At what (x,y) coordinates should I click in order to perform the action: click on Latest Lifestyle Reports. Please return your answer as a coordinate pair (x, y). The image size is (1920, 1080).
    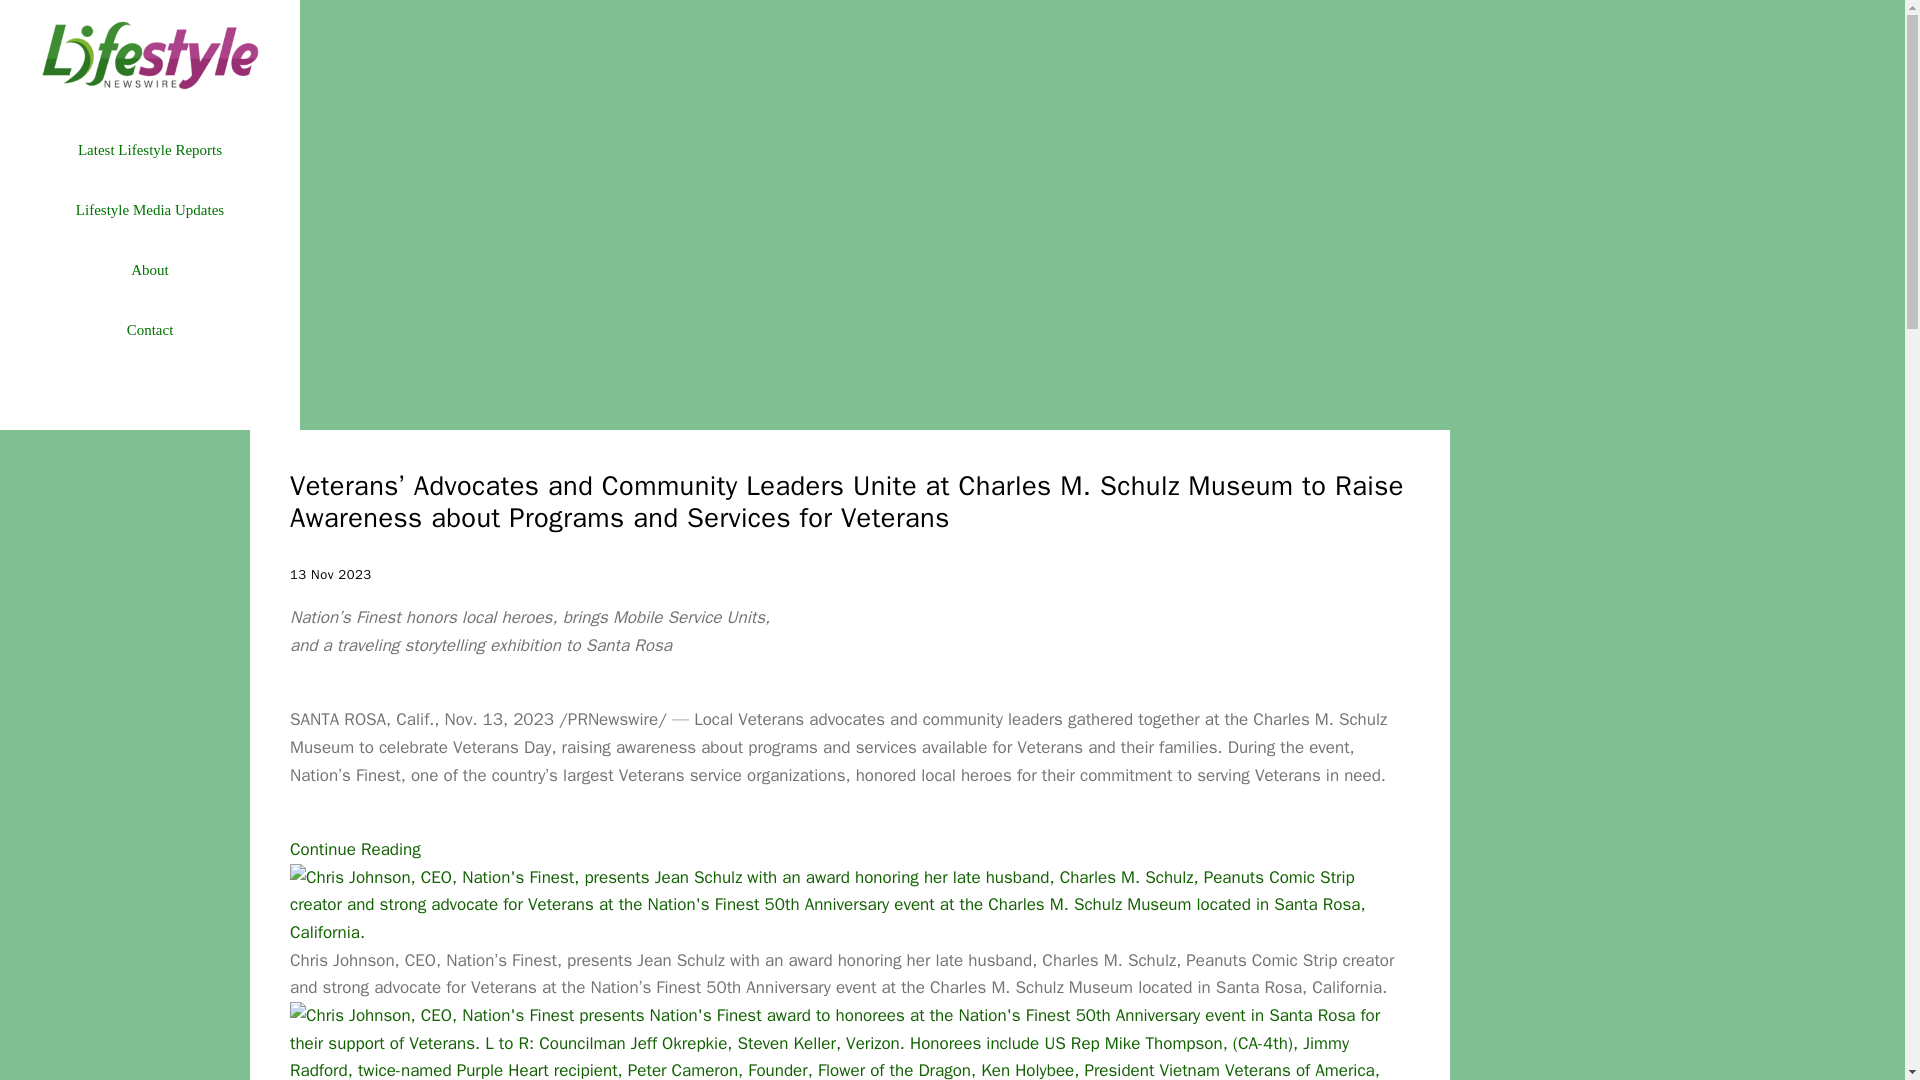
    Looking at the image, I should click on (149, 150).